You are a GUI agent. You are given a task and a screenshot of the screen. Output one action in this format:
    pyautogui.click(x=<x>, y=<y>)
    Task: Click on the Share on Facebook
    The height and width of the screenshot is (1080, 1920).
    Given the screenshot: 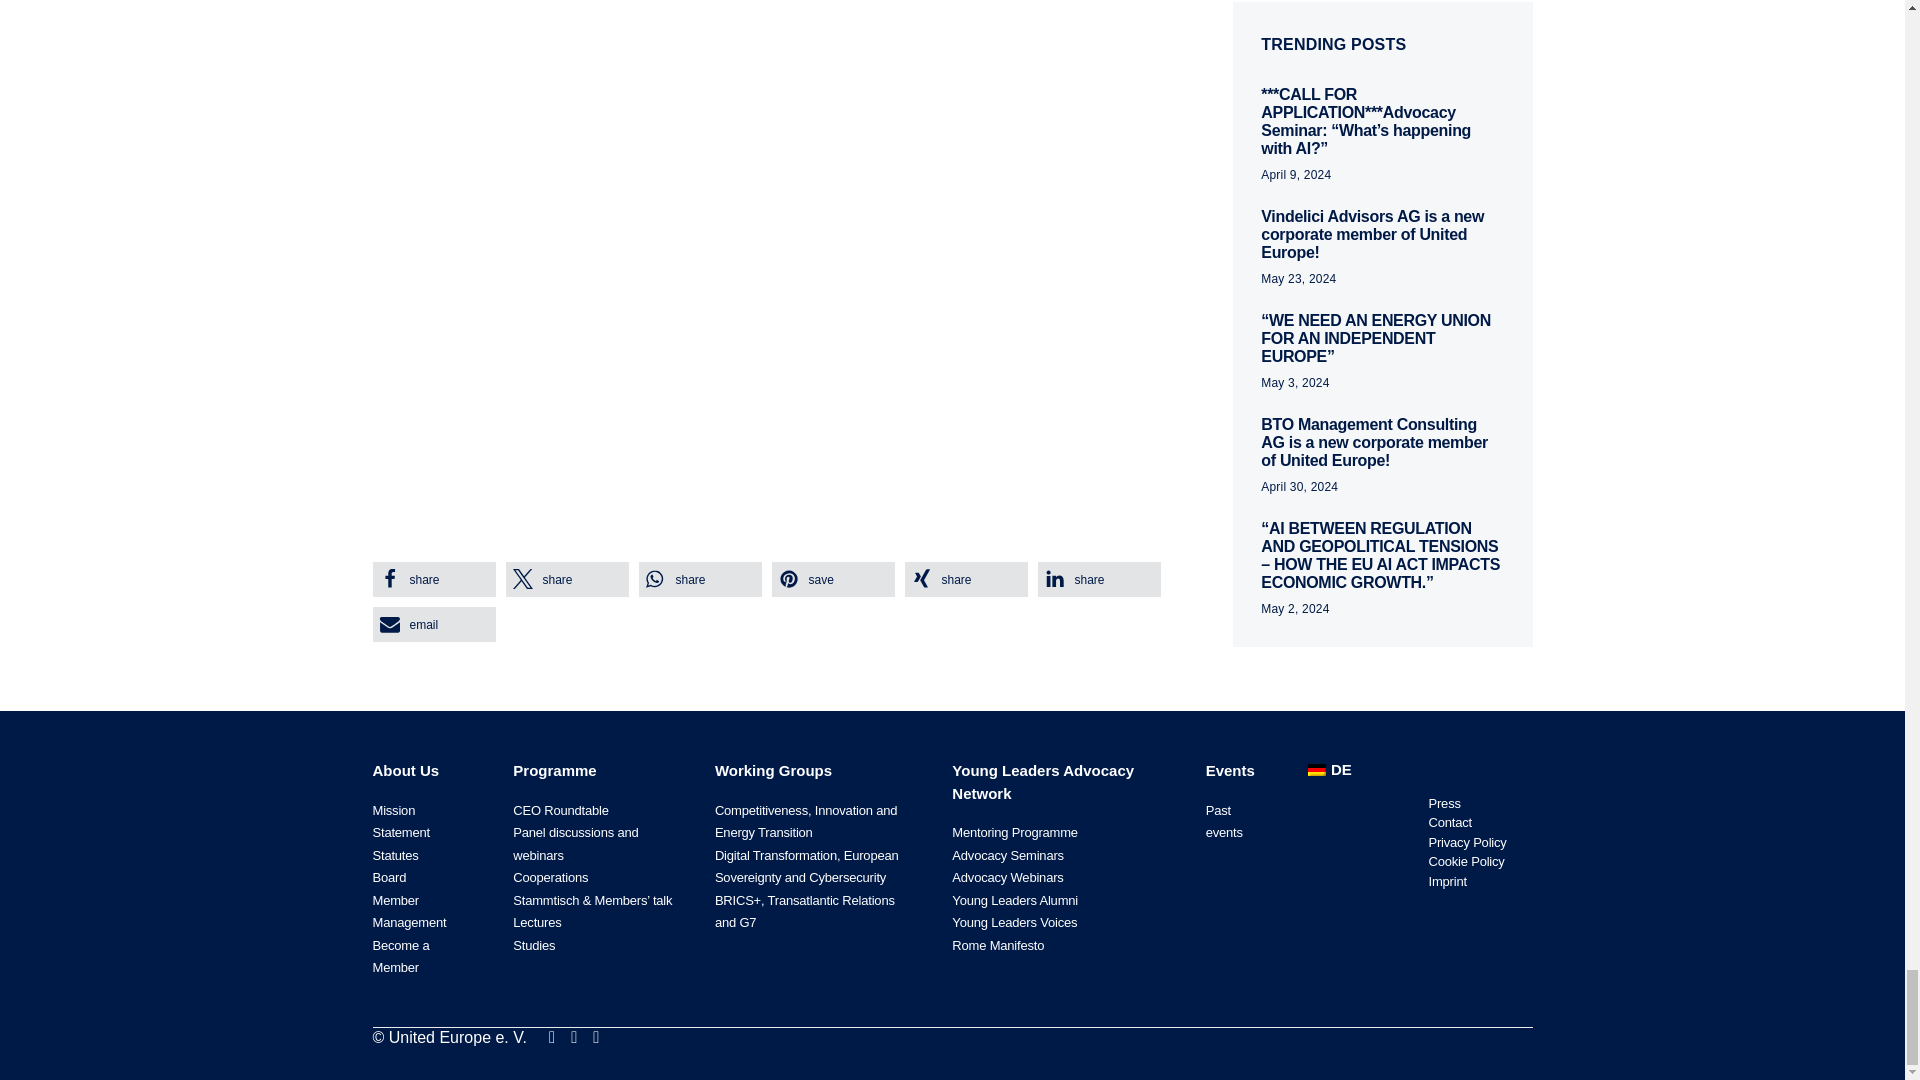 What is the action you would take?
    pyautogui.click(x=434, y=579)
    